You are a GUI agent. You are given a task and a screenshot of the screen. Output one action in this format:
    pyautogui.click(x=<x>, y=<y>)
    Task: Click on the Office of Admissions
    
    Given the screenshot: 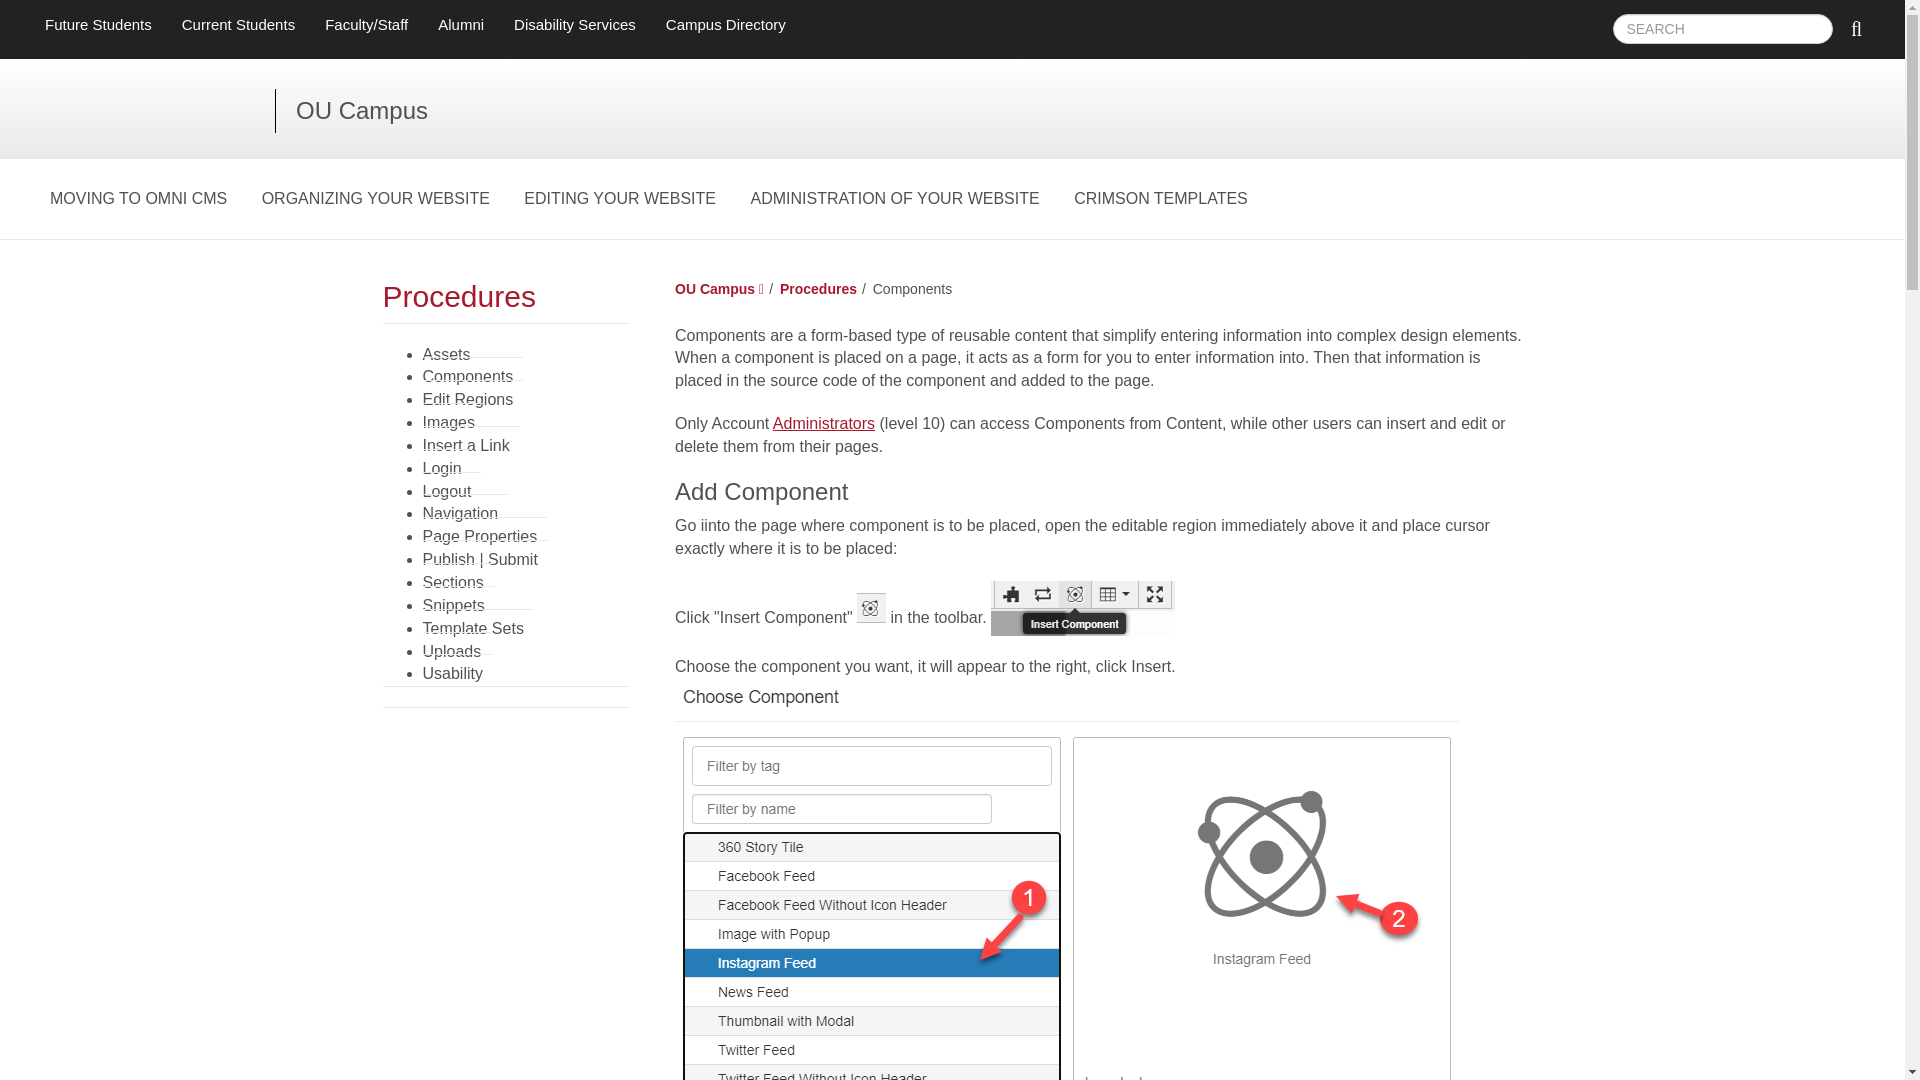 What is the action you would take?
    pyautogui.click(x=98, y=24)
    